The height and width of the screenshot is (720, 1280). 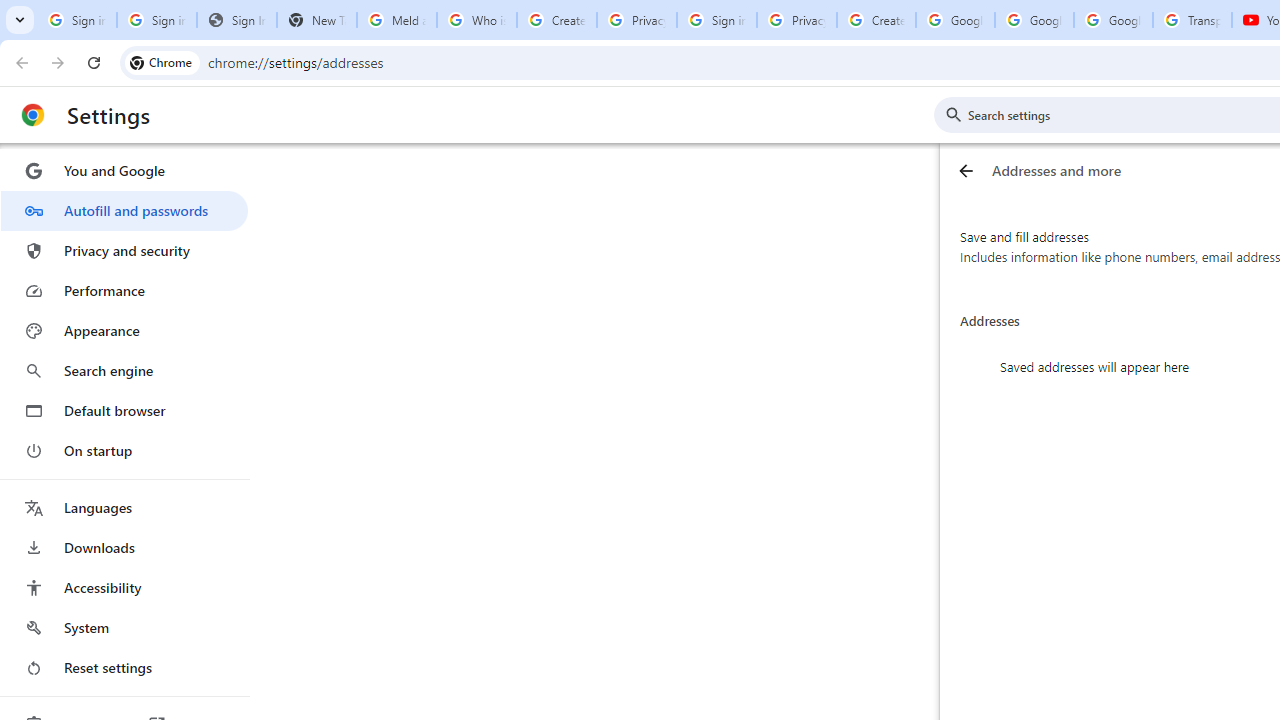 I want to click on Autofill and passwords, so click(x=124, y=210).